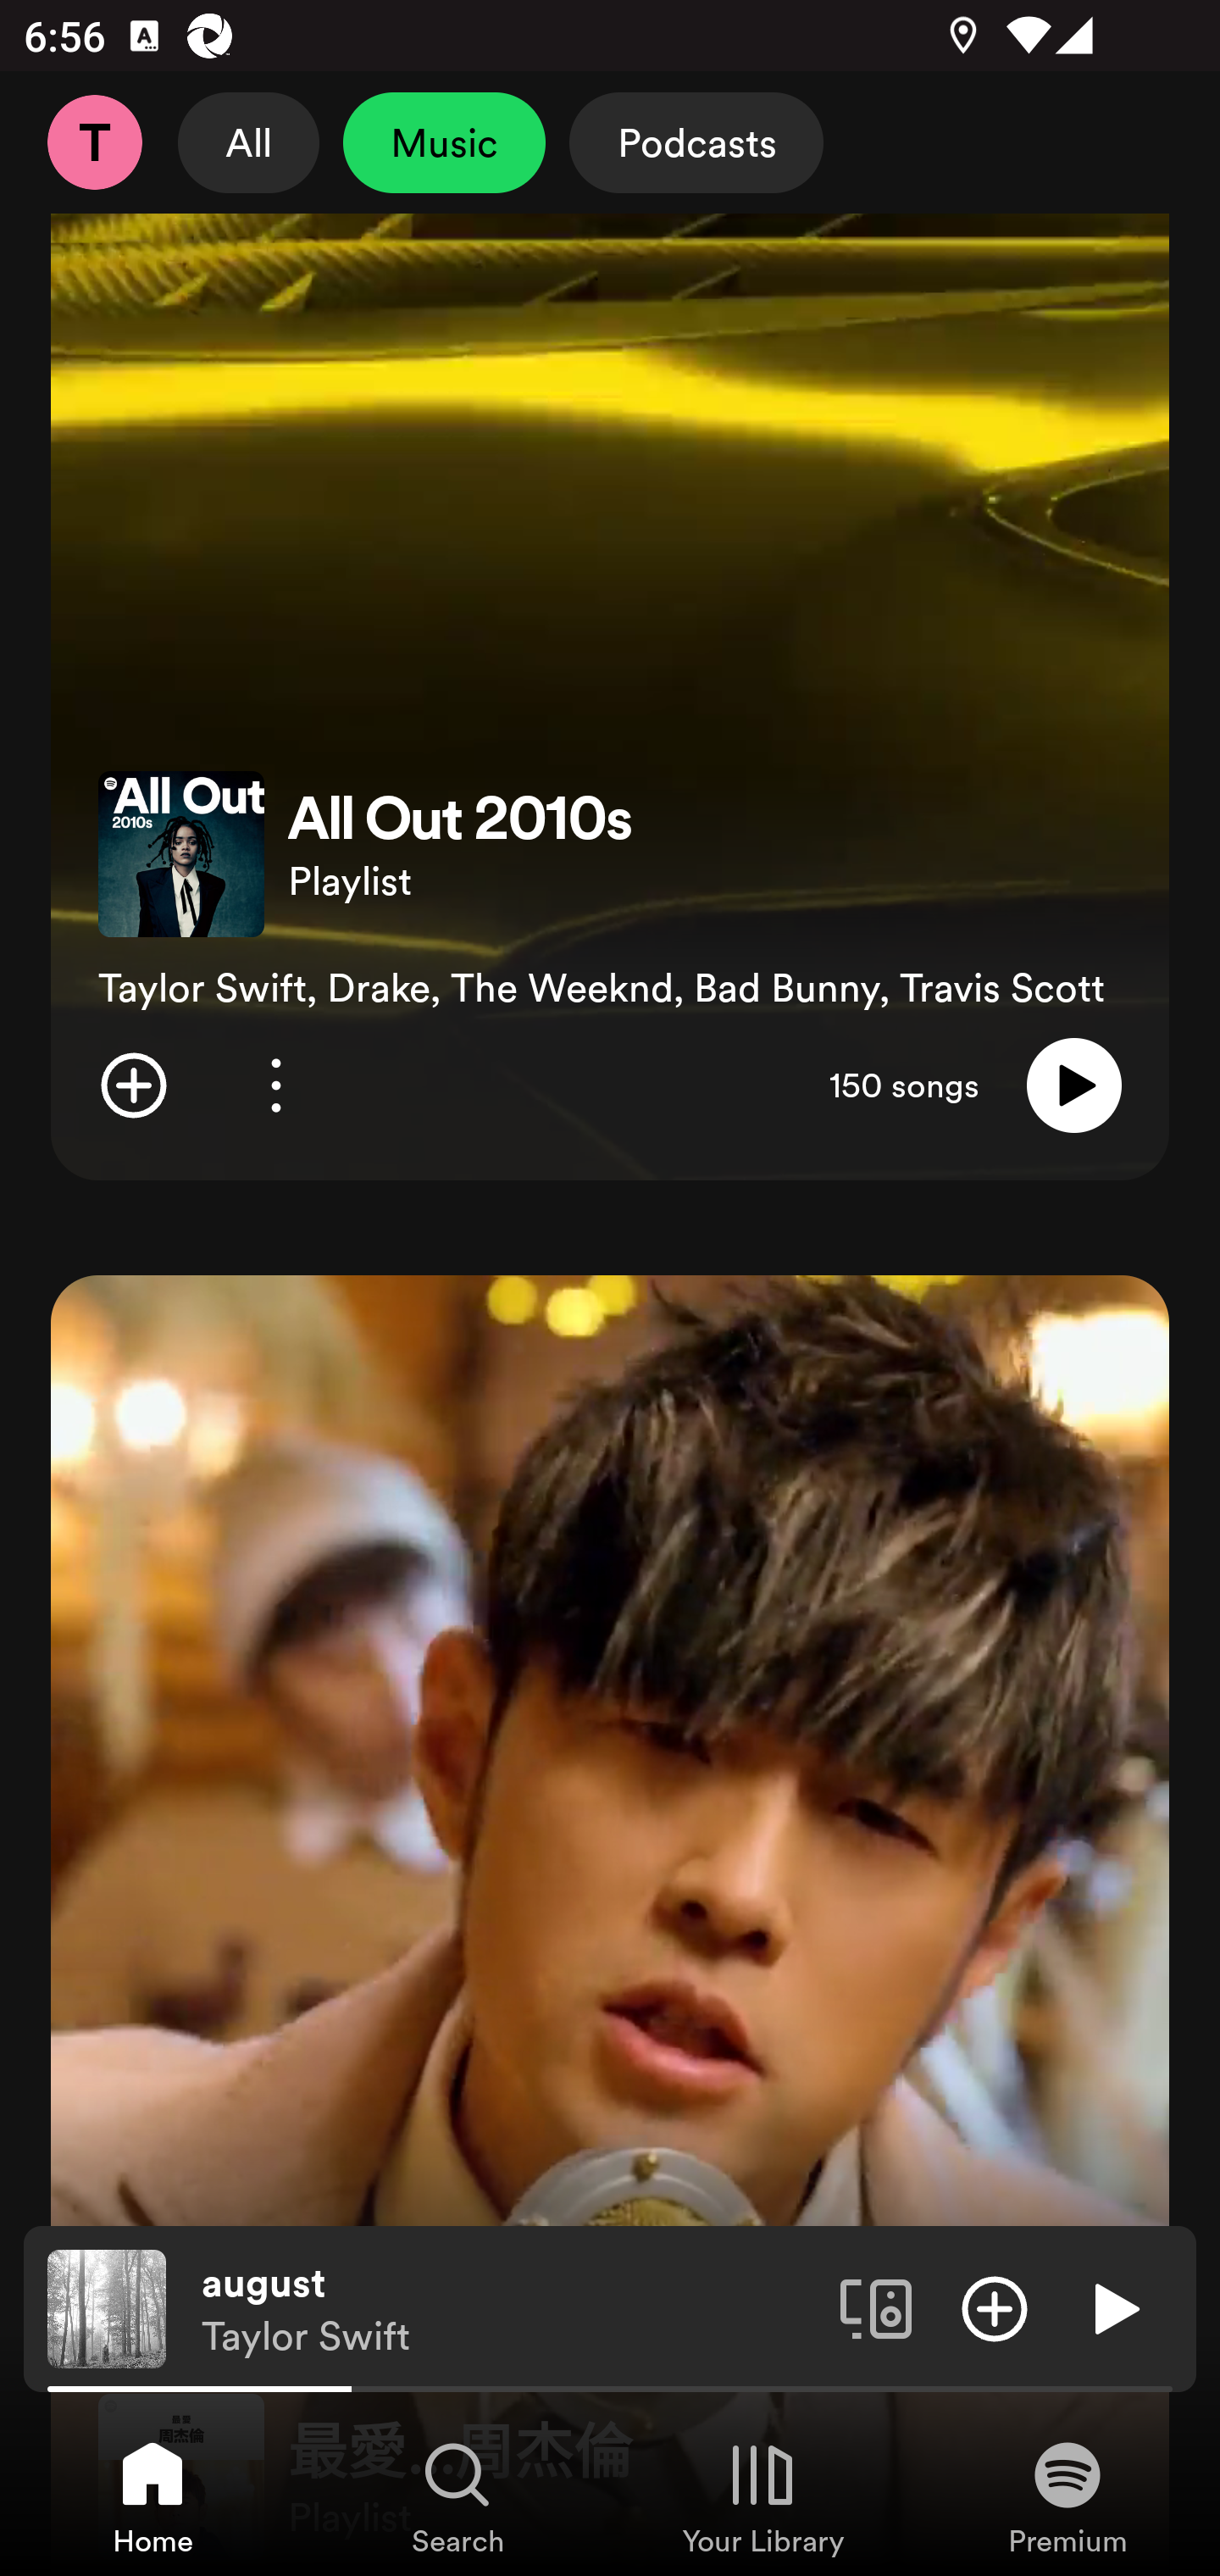 Image resolution: width=1220 pixels, height=2576 pixels. I want to click on Add item, so click(133, 1085).